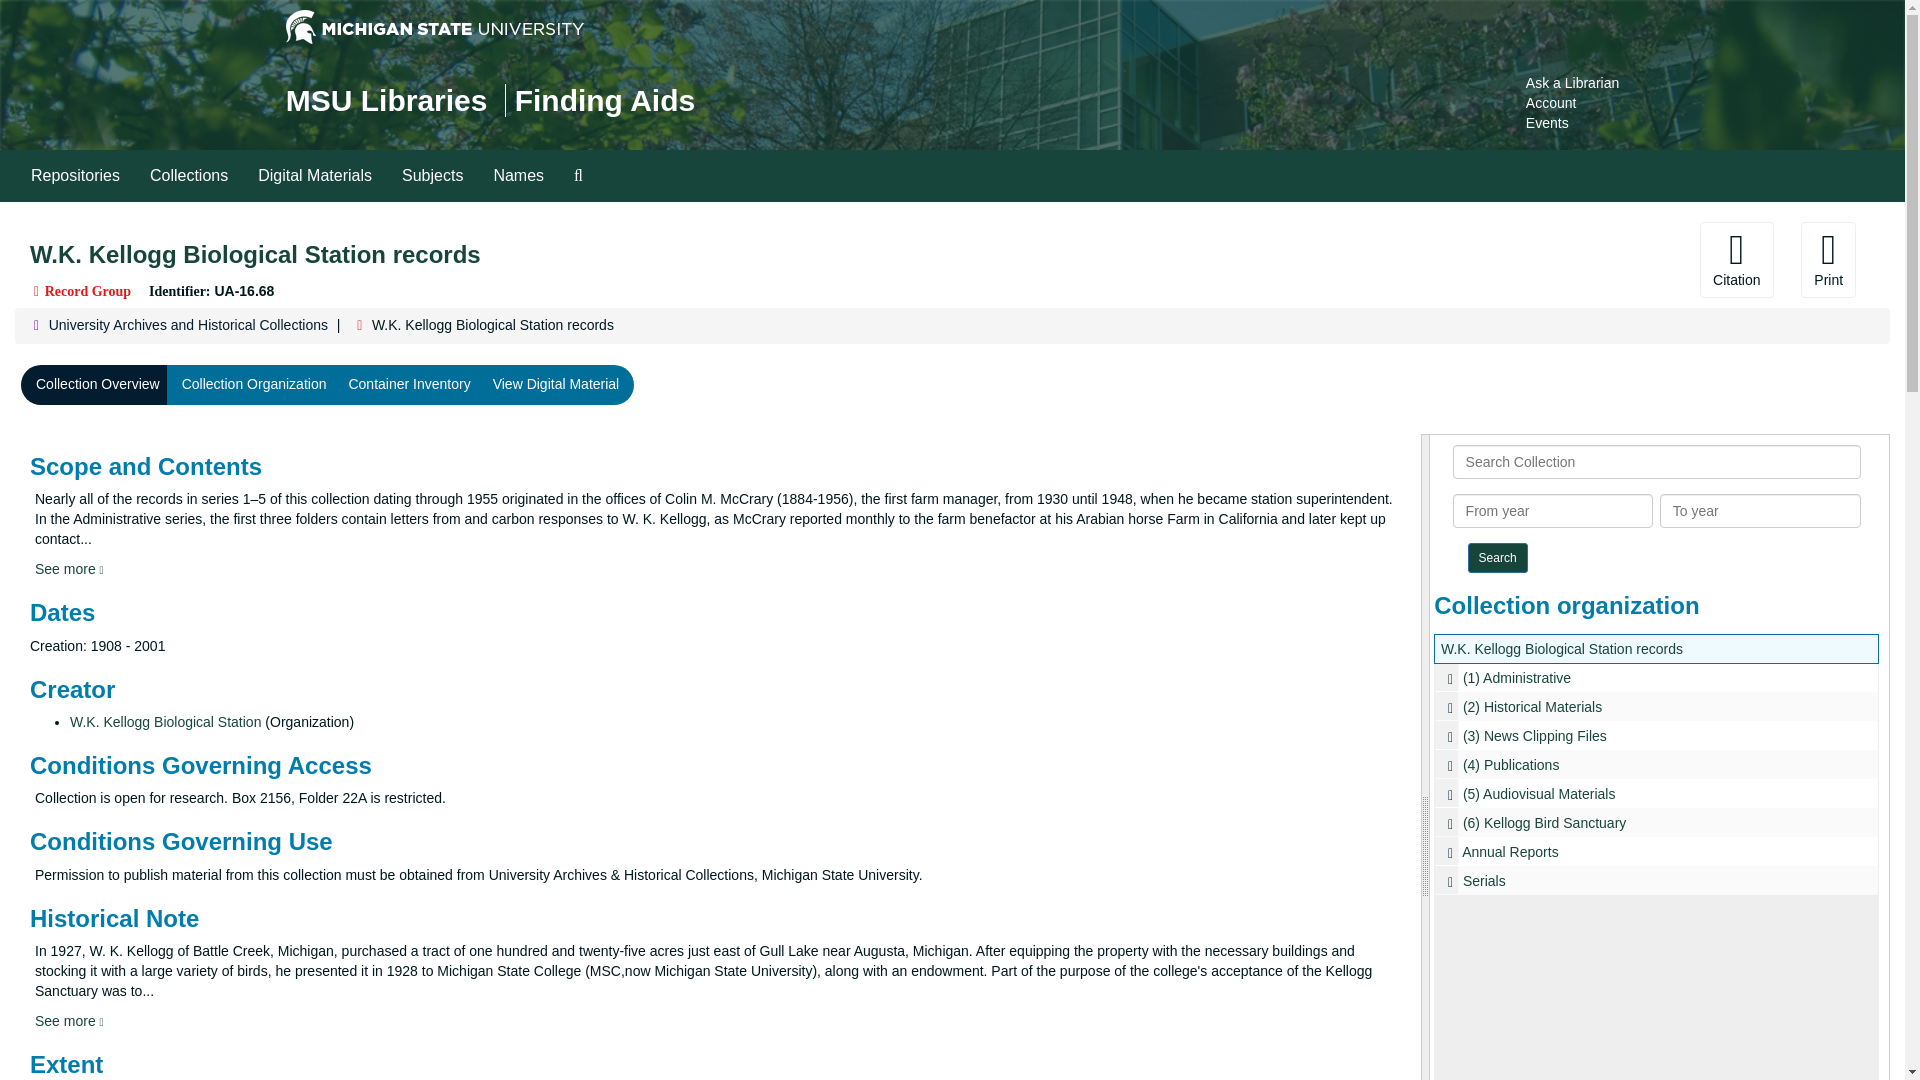  Describe the element at coordinates (165, 722) in the screenshot. I see `W.K. Kellogg Biological Station` at that location.